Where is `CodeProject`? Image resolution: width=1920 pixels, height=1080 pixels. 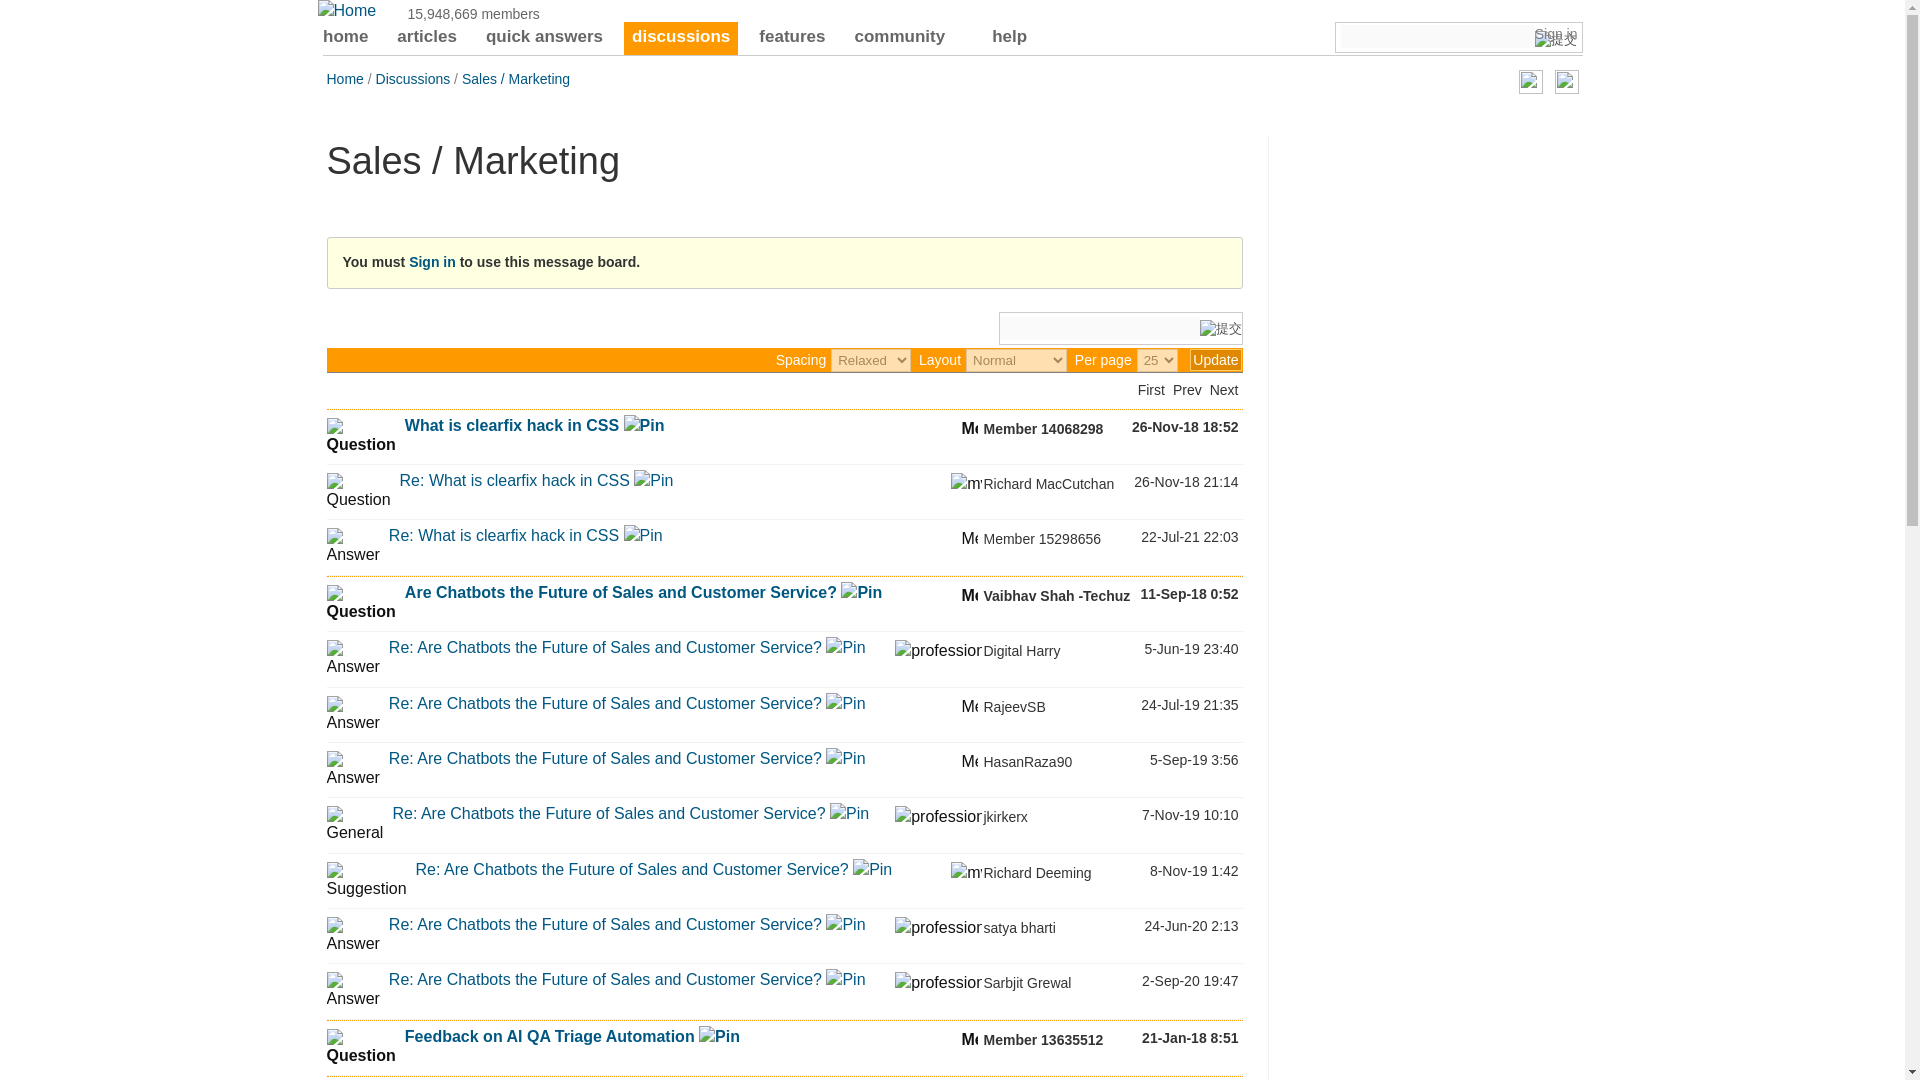
CodeProject is located at coordinates (347, 10).